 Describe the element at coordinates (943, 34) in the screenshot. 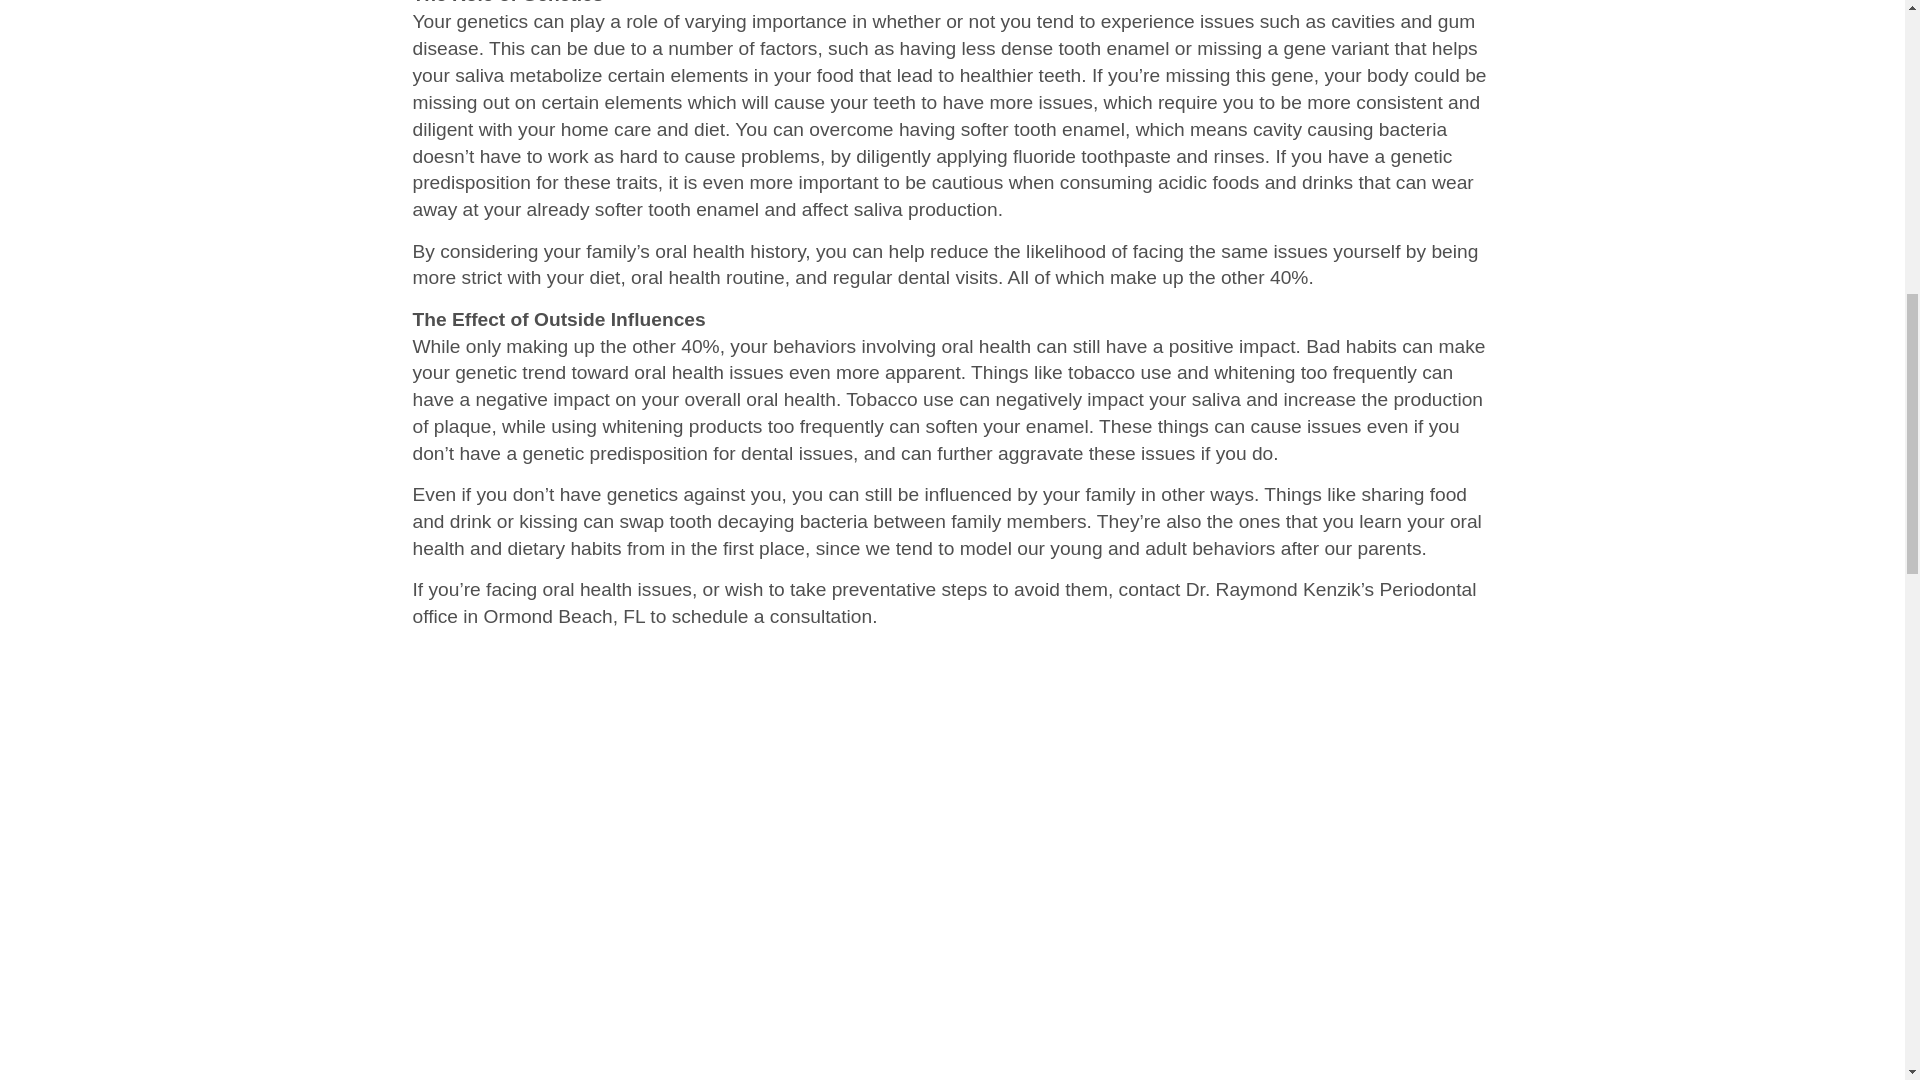

I see `gum disease` at that location.